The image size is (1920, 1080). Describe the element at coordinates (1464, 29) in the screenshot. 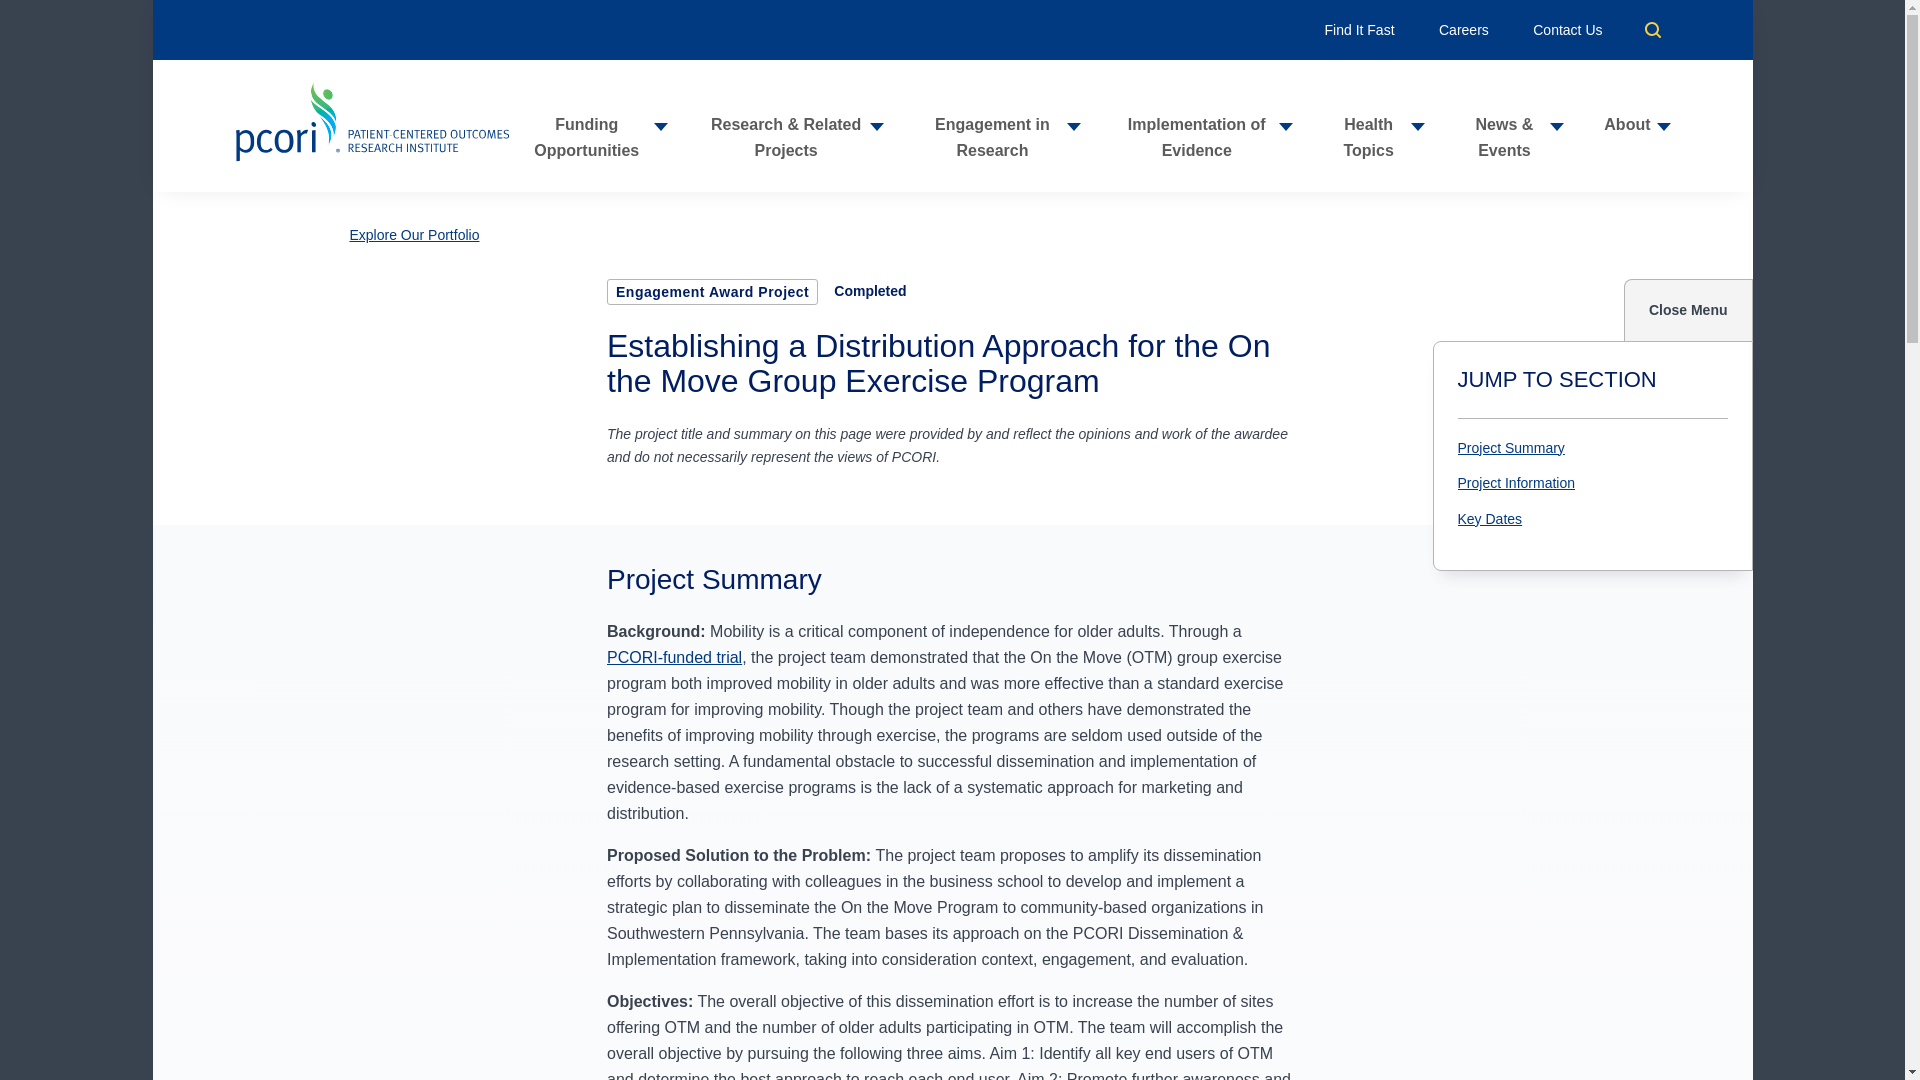

I see `Careers` at that location.